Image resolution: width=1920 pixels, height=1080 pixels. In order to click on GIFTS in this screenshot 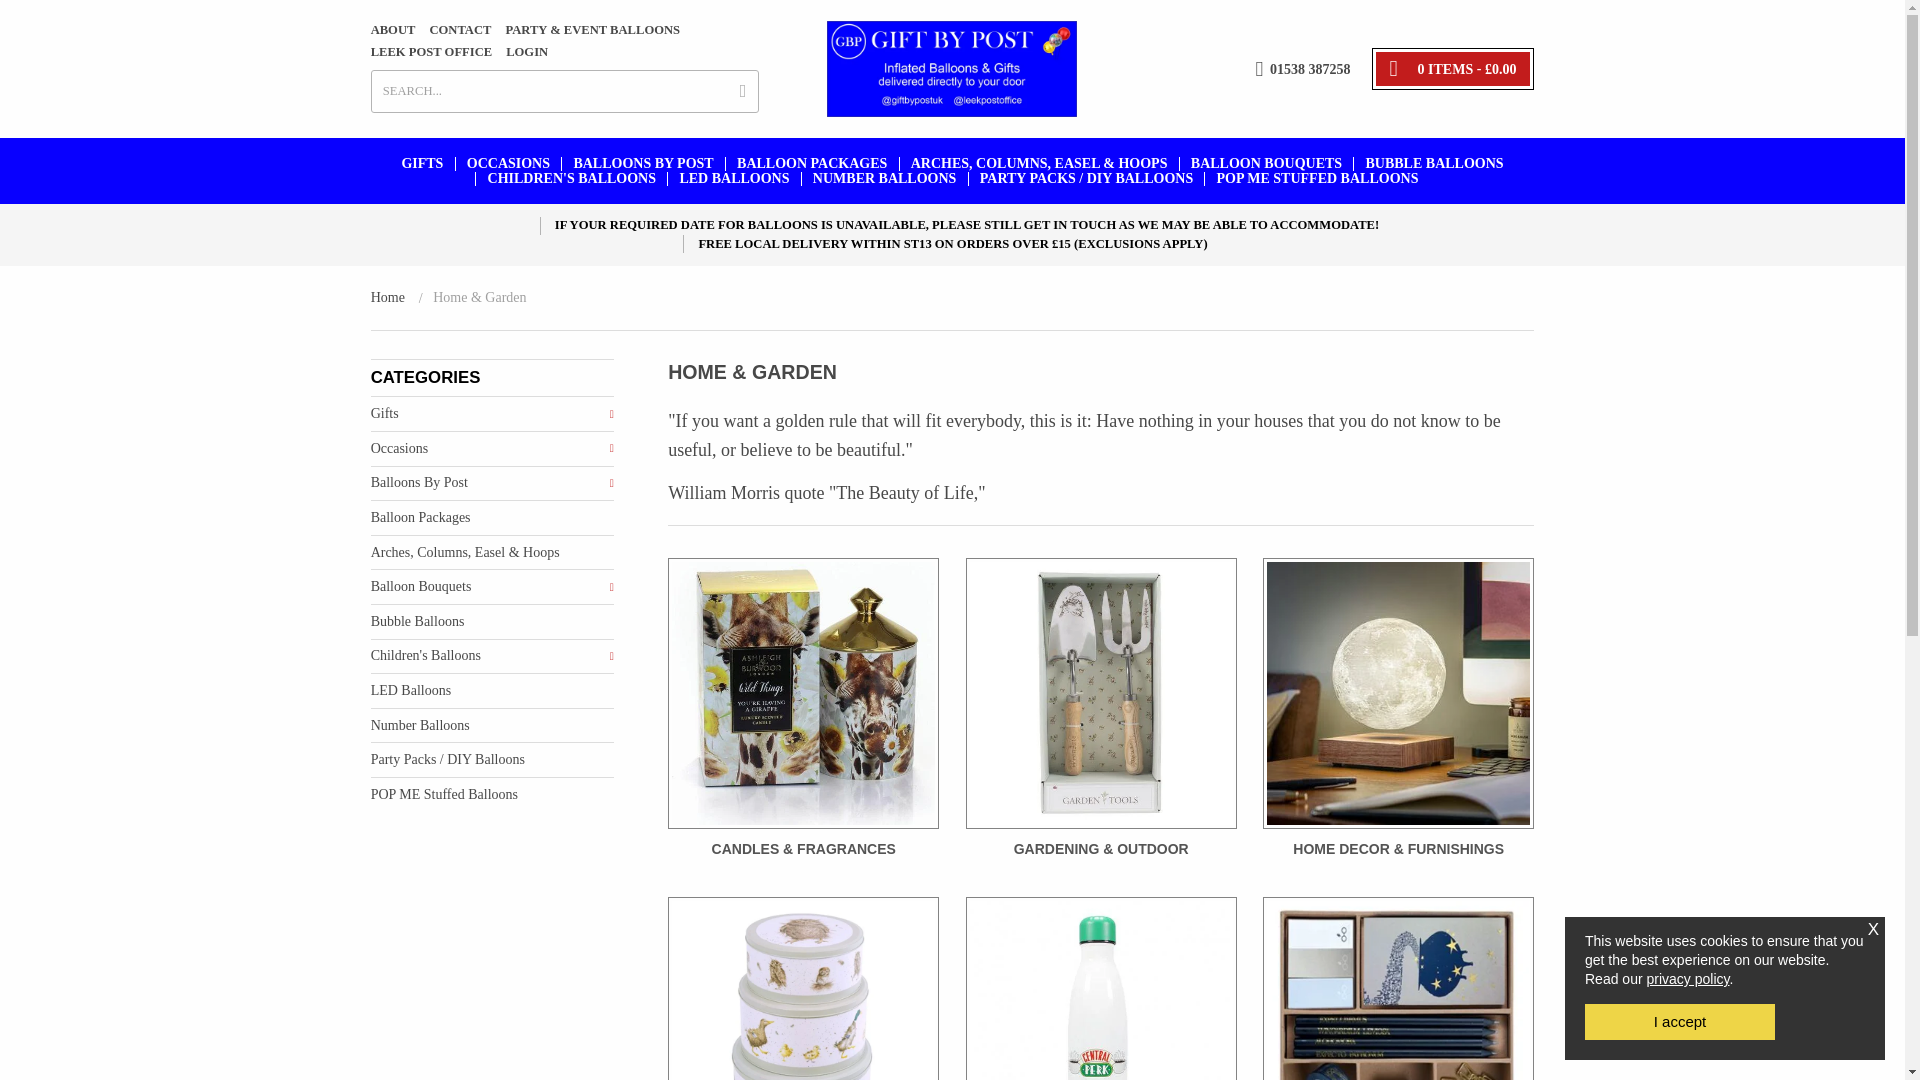, I will do `click(421, 163)`.